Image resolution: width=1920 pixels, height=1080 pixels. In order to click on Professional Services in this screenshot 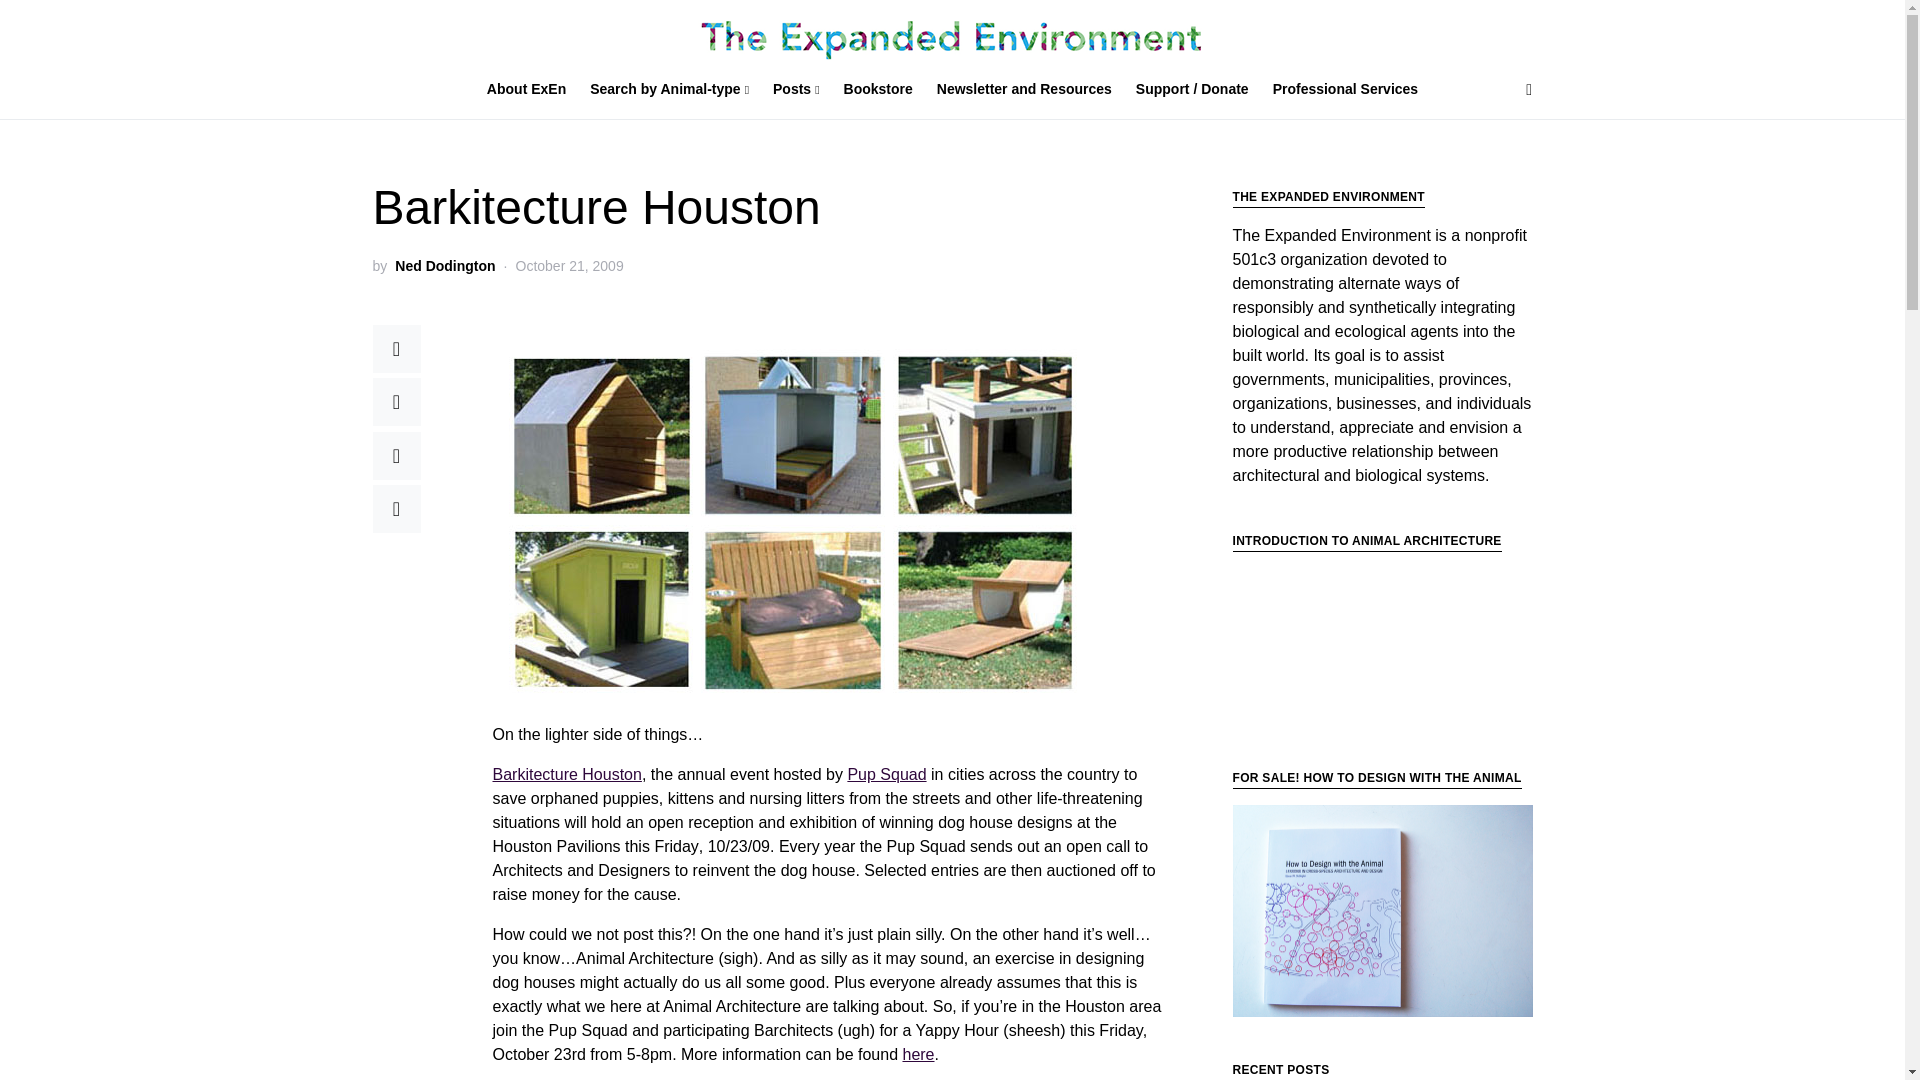, I will do `click(1340, 90)`.